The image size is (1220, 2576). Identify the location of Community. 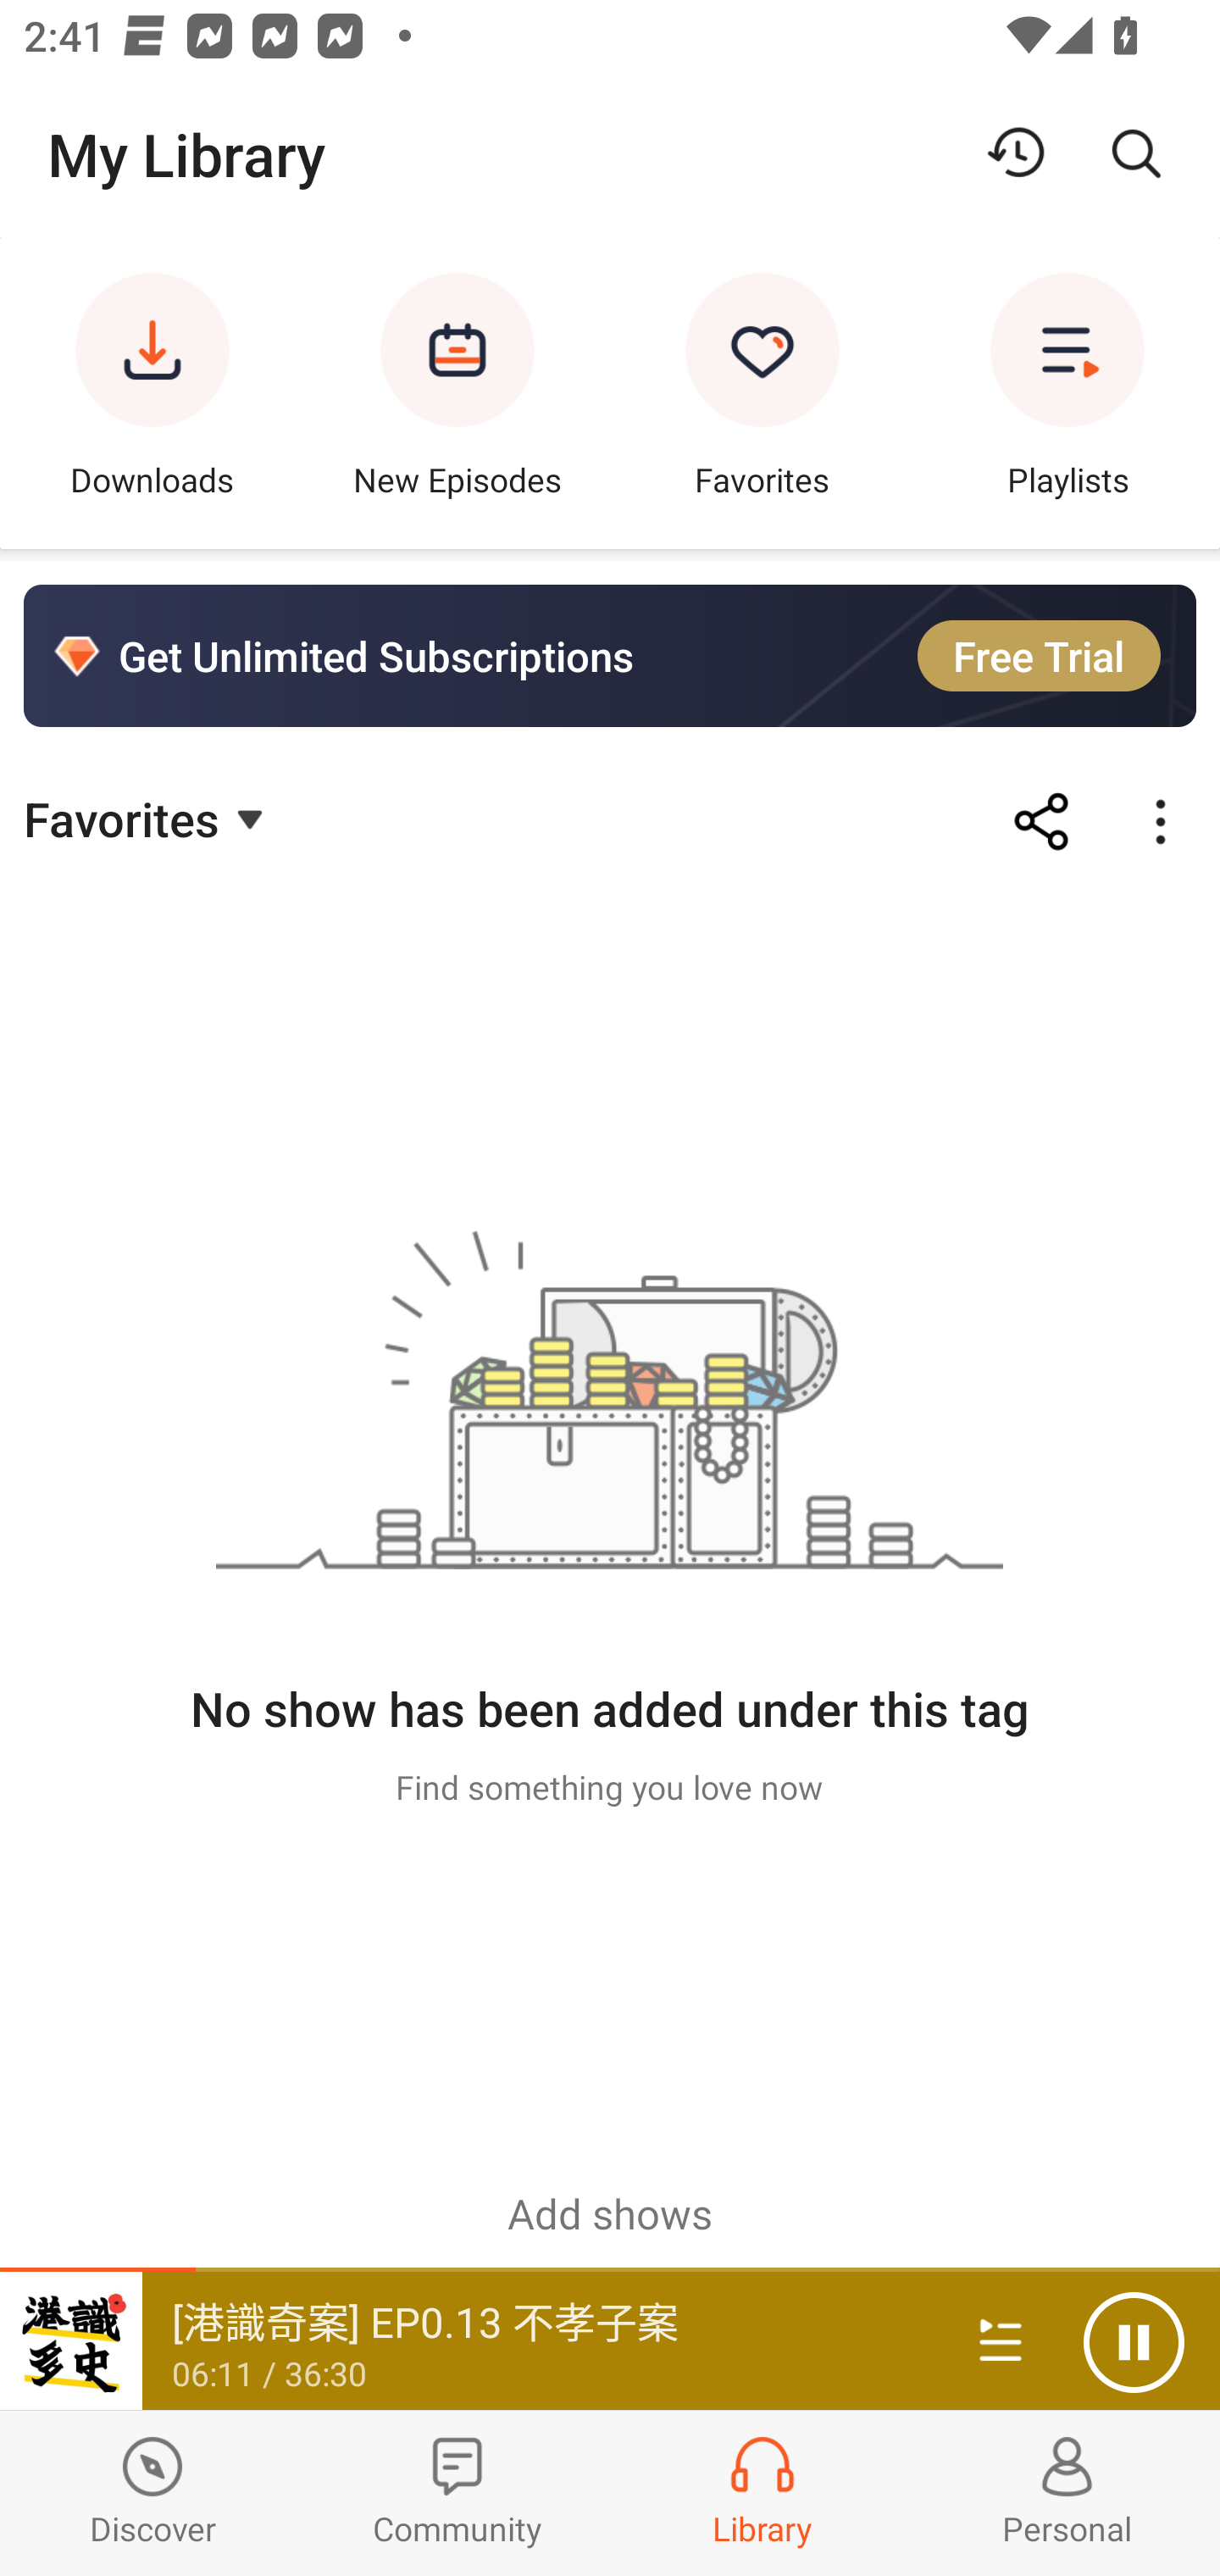
(457, 2493).